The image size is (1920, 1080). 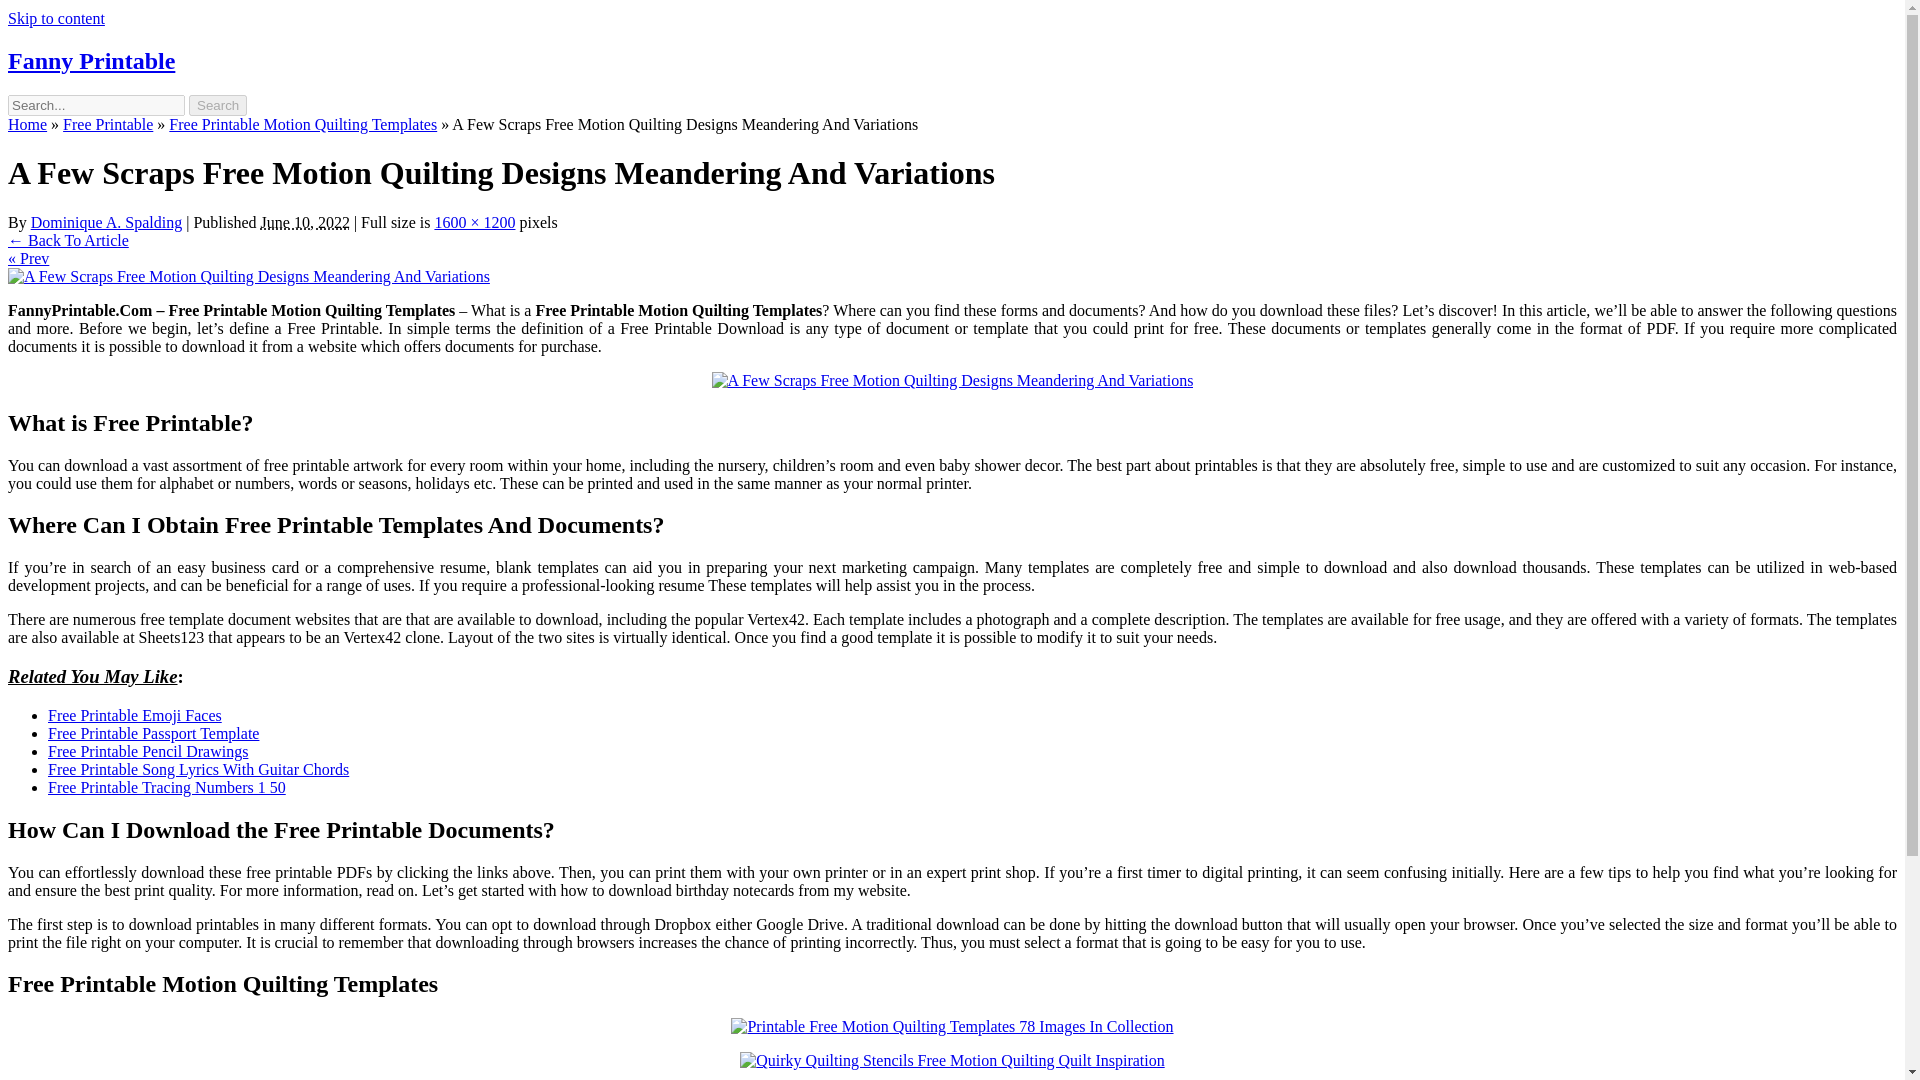 I want to click on Free Printable, so click(x=108, y=124).